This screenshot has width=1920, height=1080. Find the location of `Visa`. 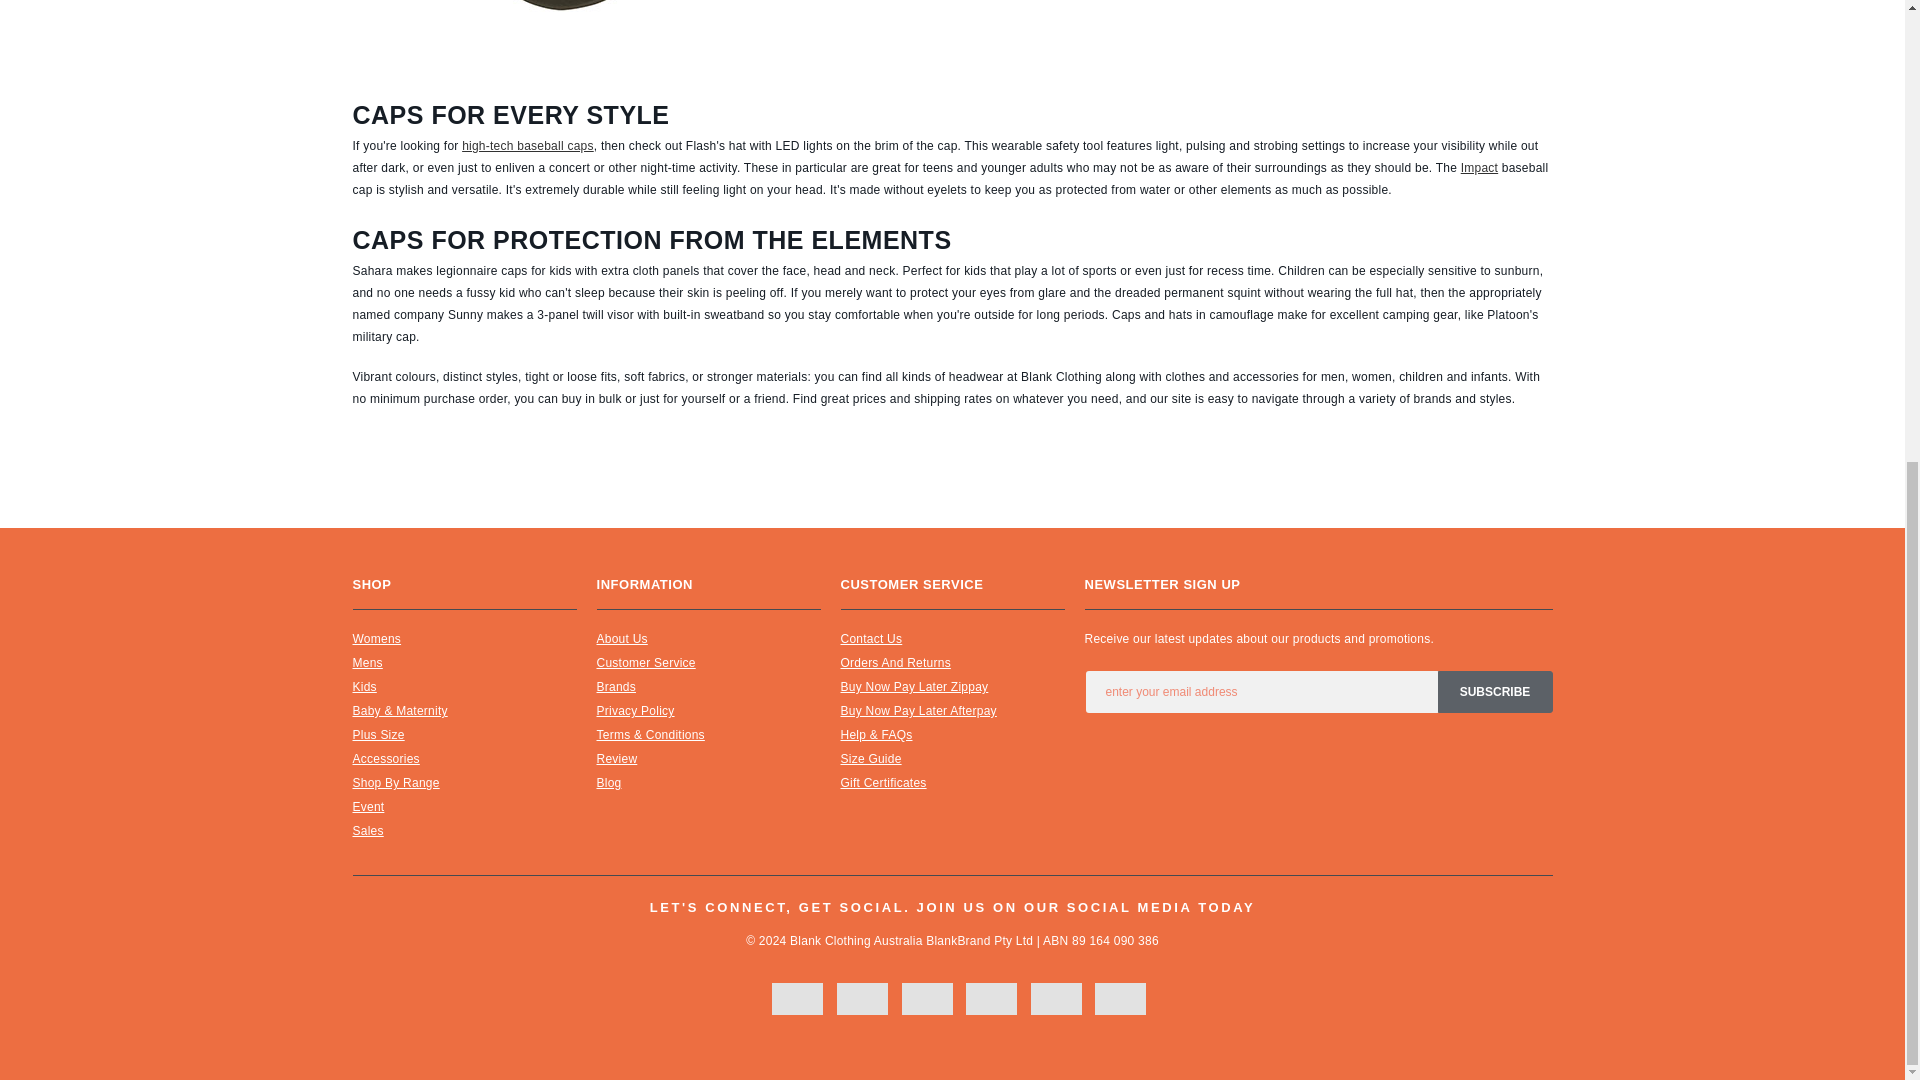

Visa is located at coordinates (797, 998).